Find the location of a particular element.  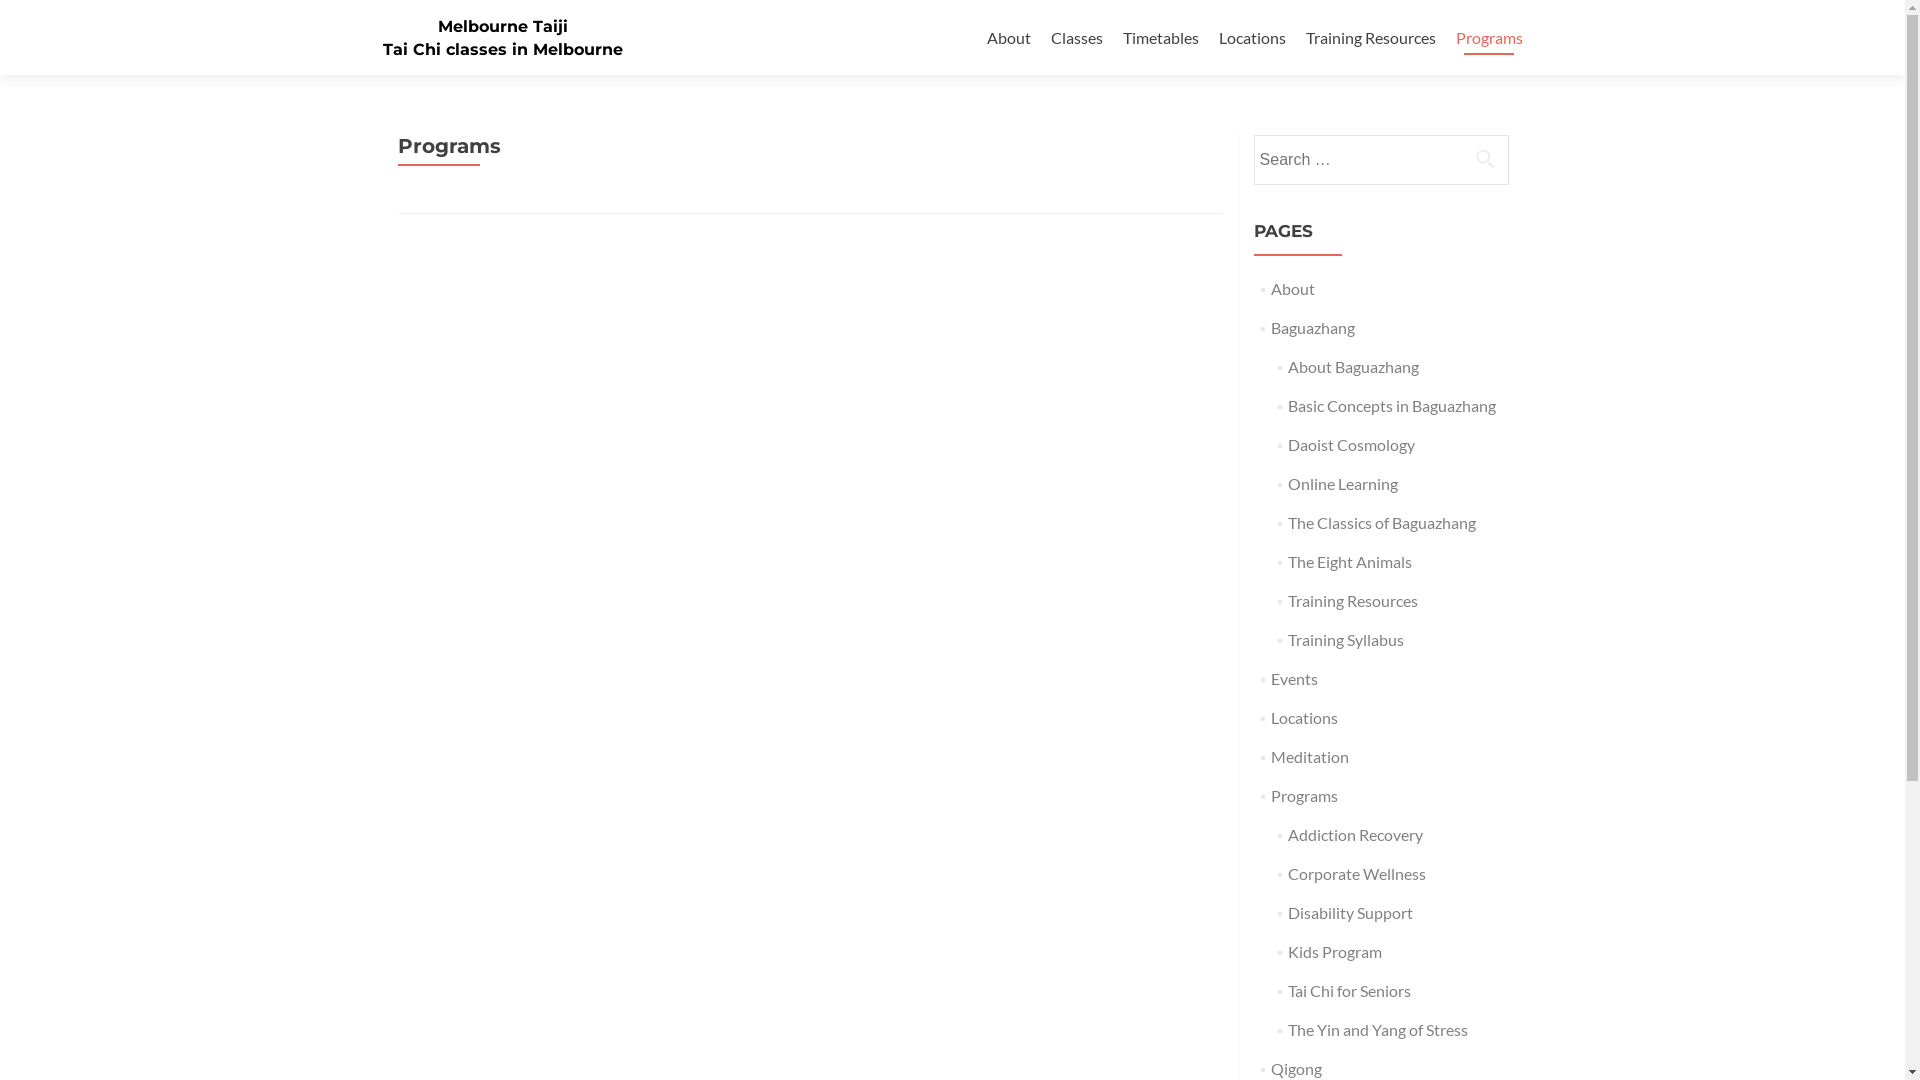

Disability Support is located at coordinates (1350, 912).